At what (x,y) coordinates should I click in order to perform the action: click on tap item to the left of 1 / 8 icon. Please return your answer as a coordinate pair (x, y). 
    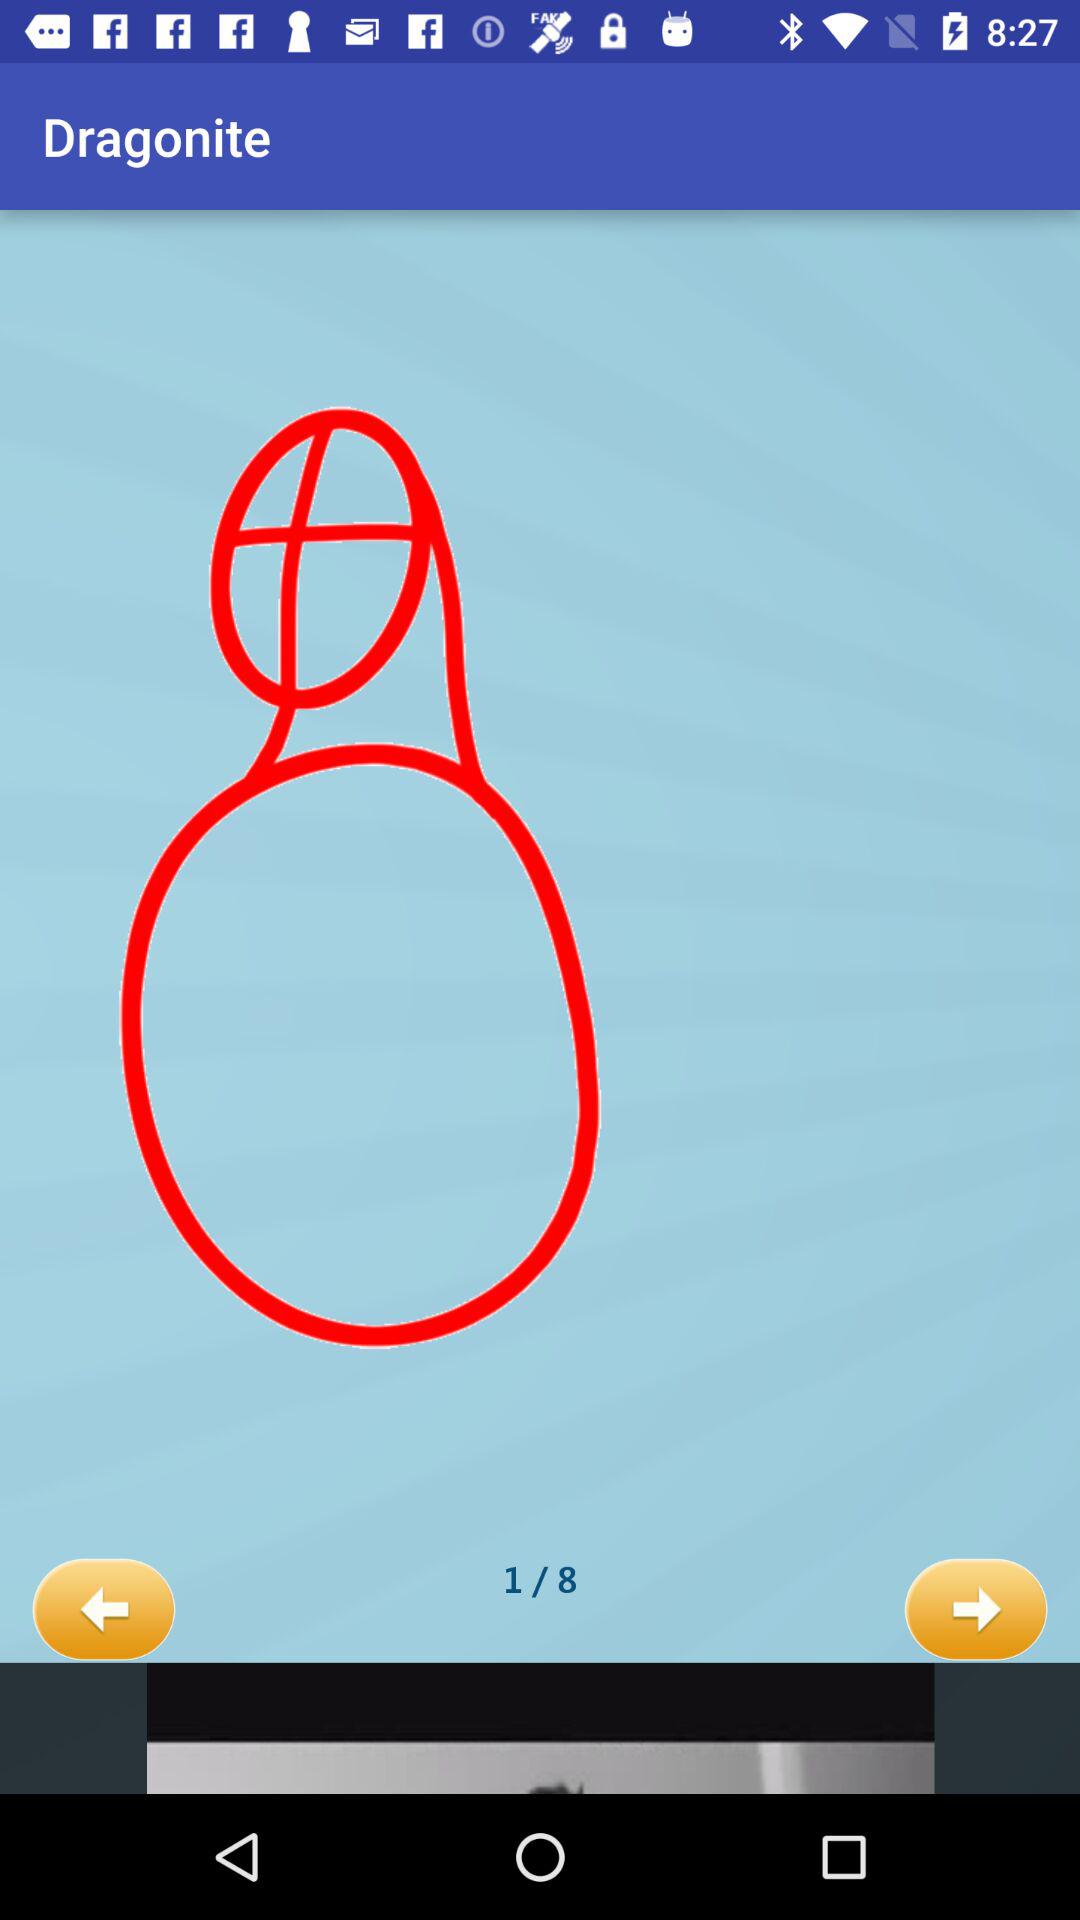
    Looking at the image, I should click on (104, 1610).